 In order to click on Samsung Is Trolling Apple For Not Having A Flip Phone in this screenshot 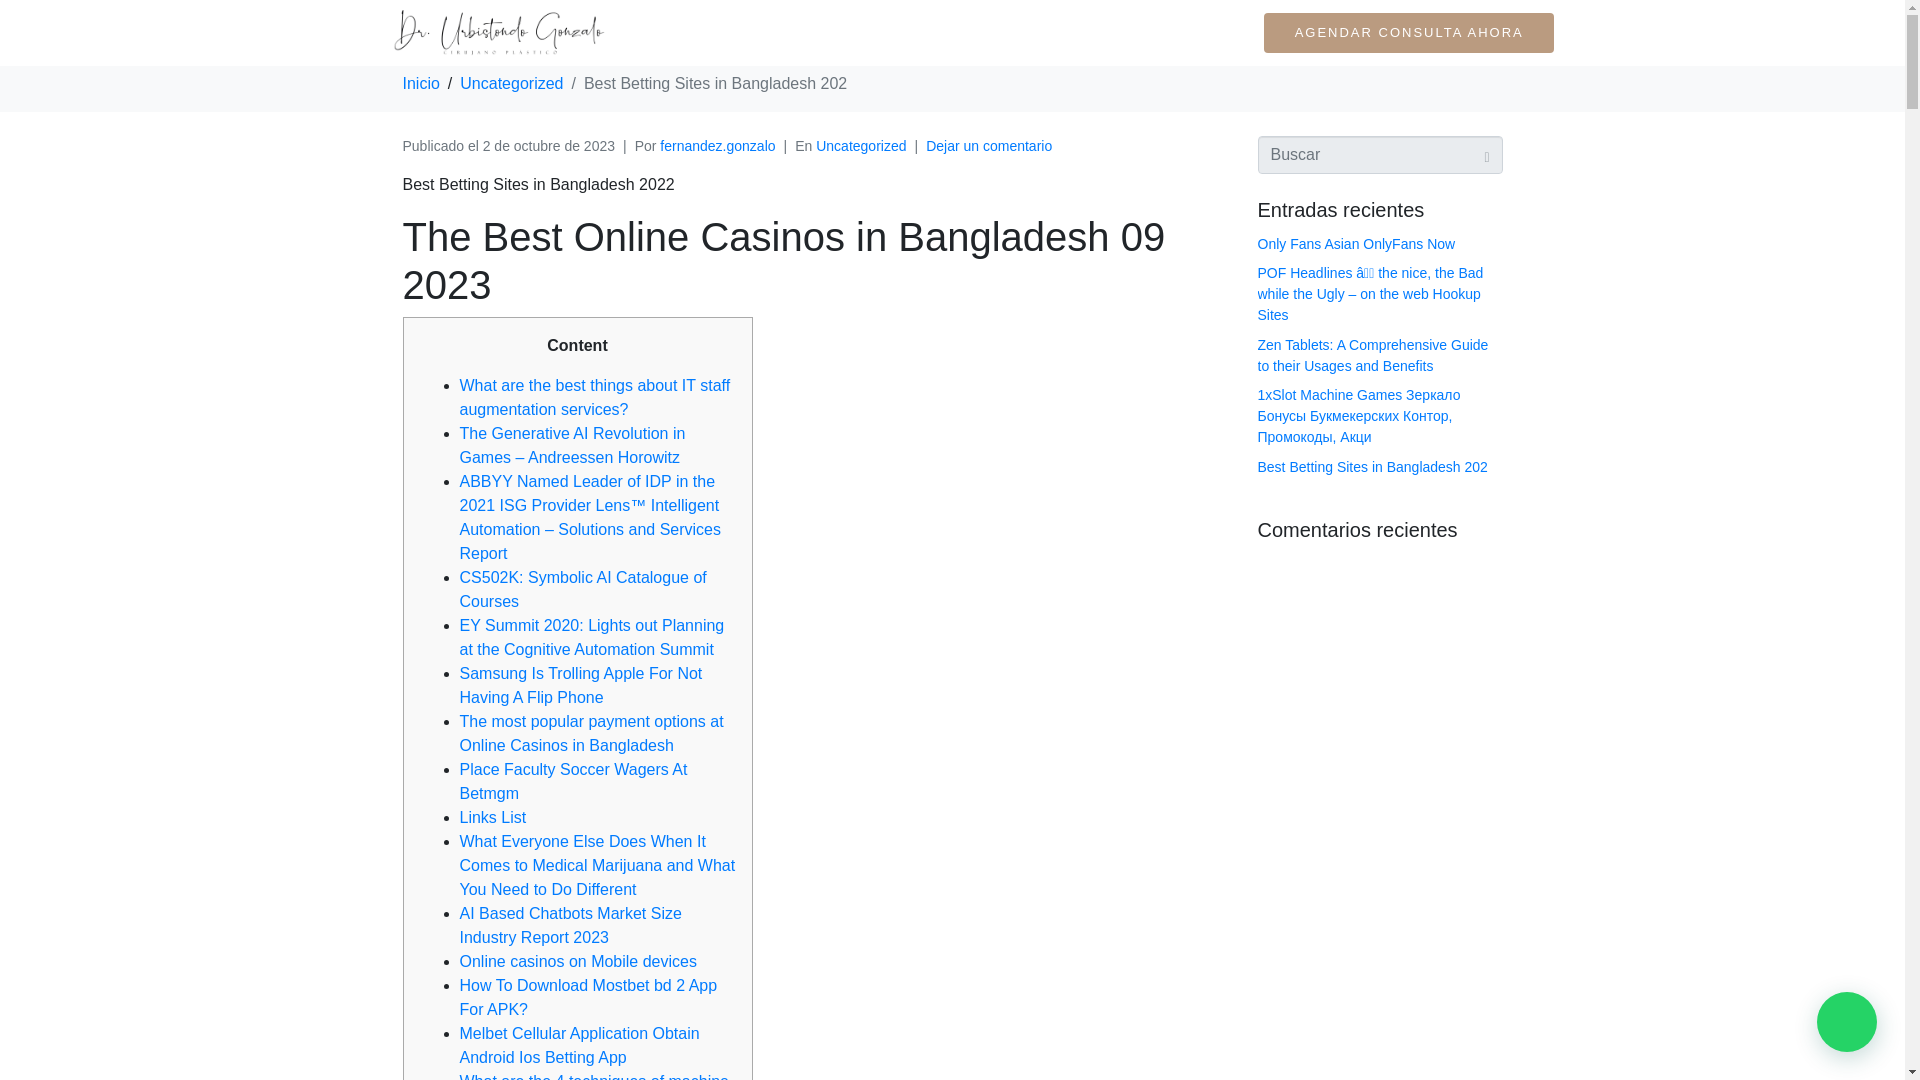, I will do `click(581, 686)`.